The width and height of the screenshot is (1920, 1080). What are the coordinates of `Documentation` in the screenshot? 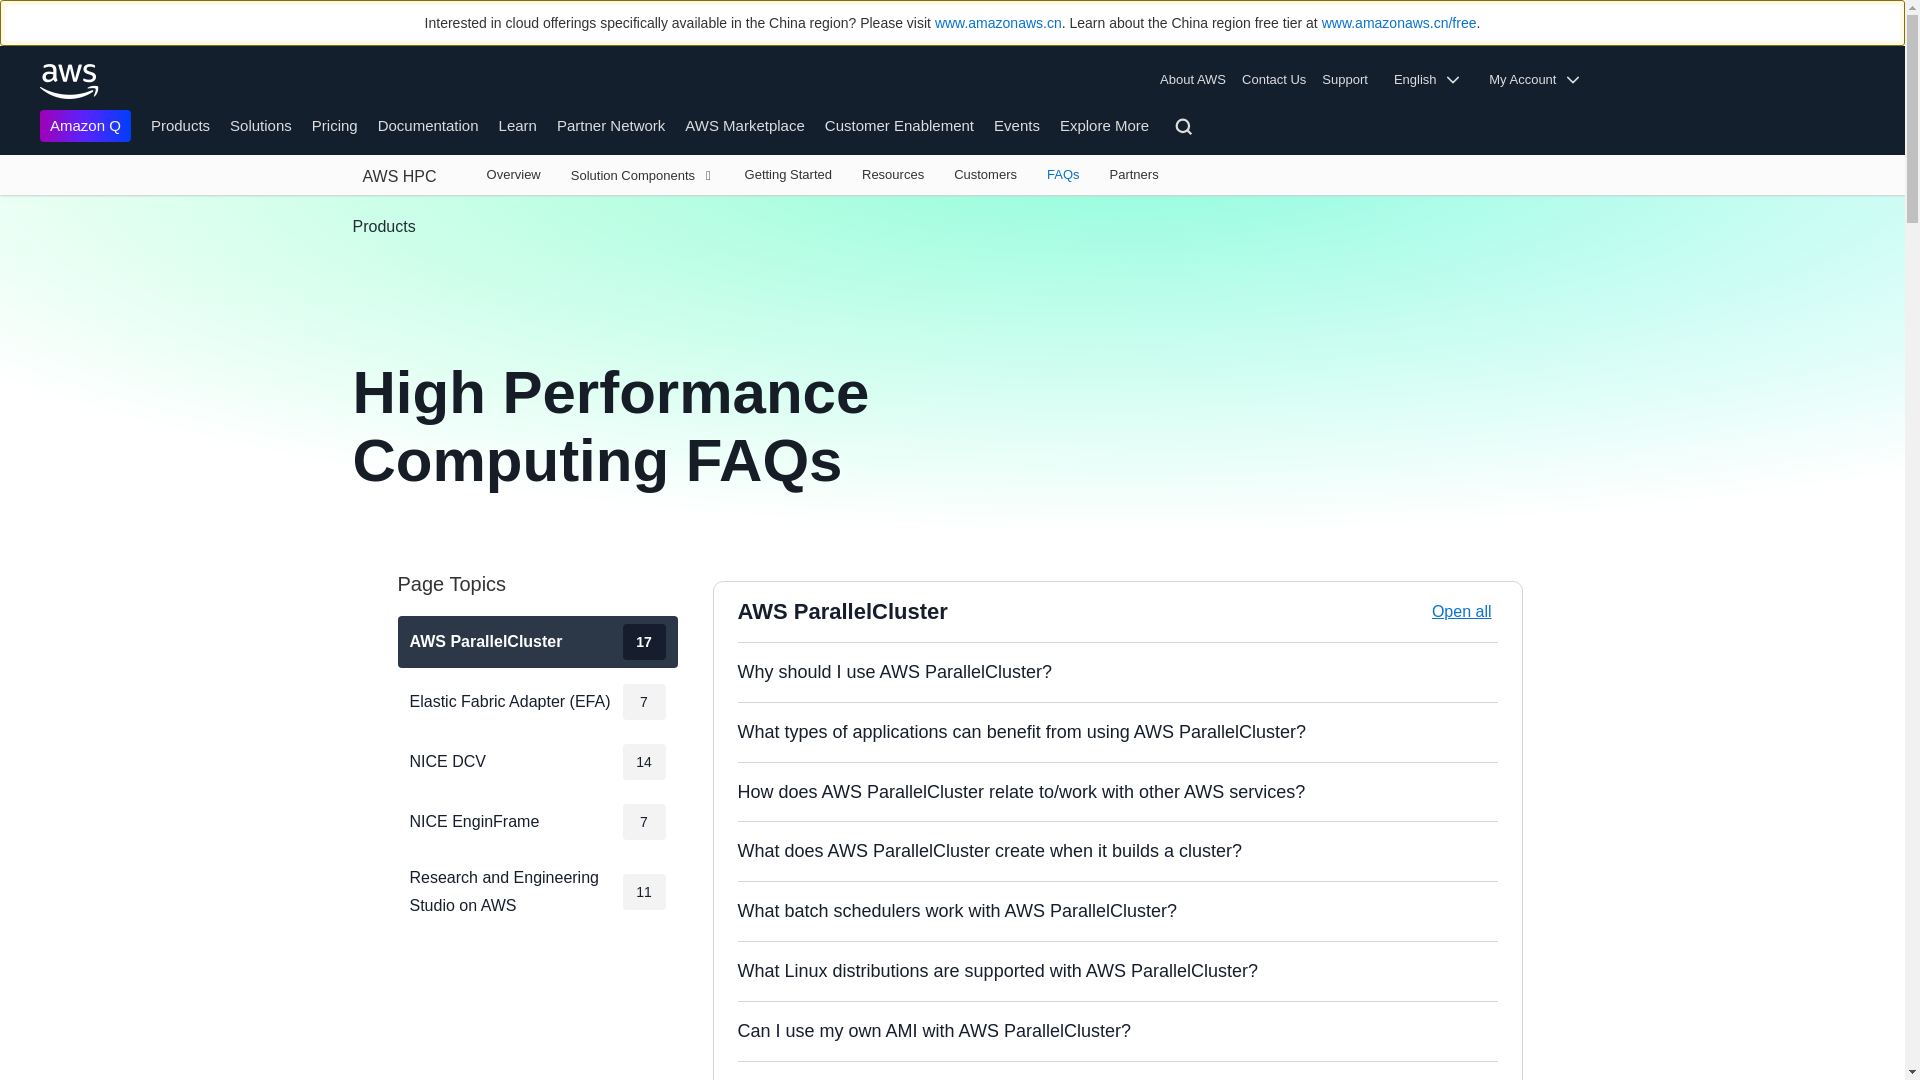 It's located at (428, 124).